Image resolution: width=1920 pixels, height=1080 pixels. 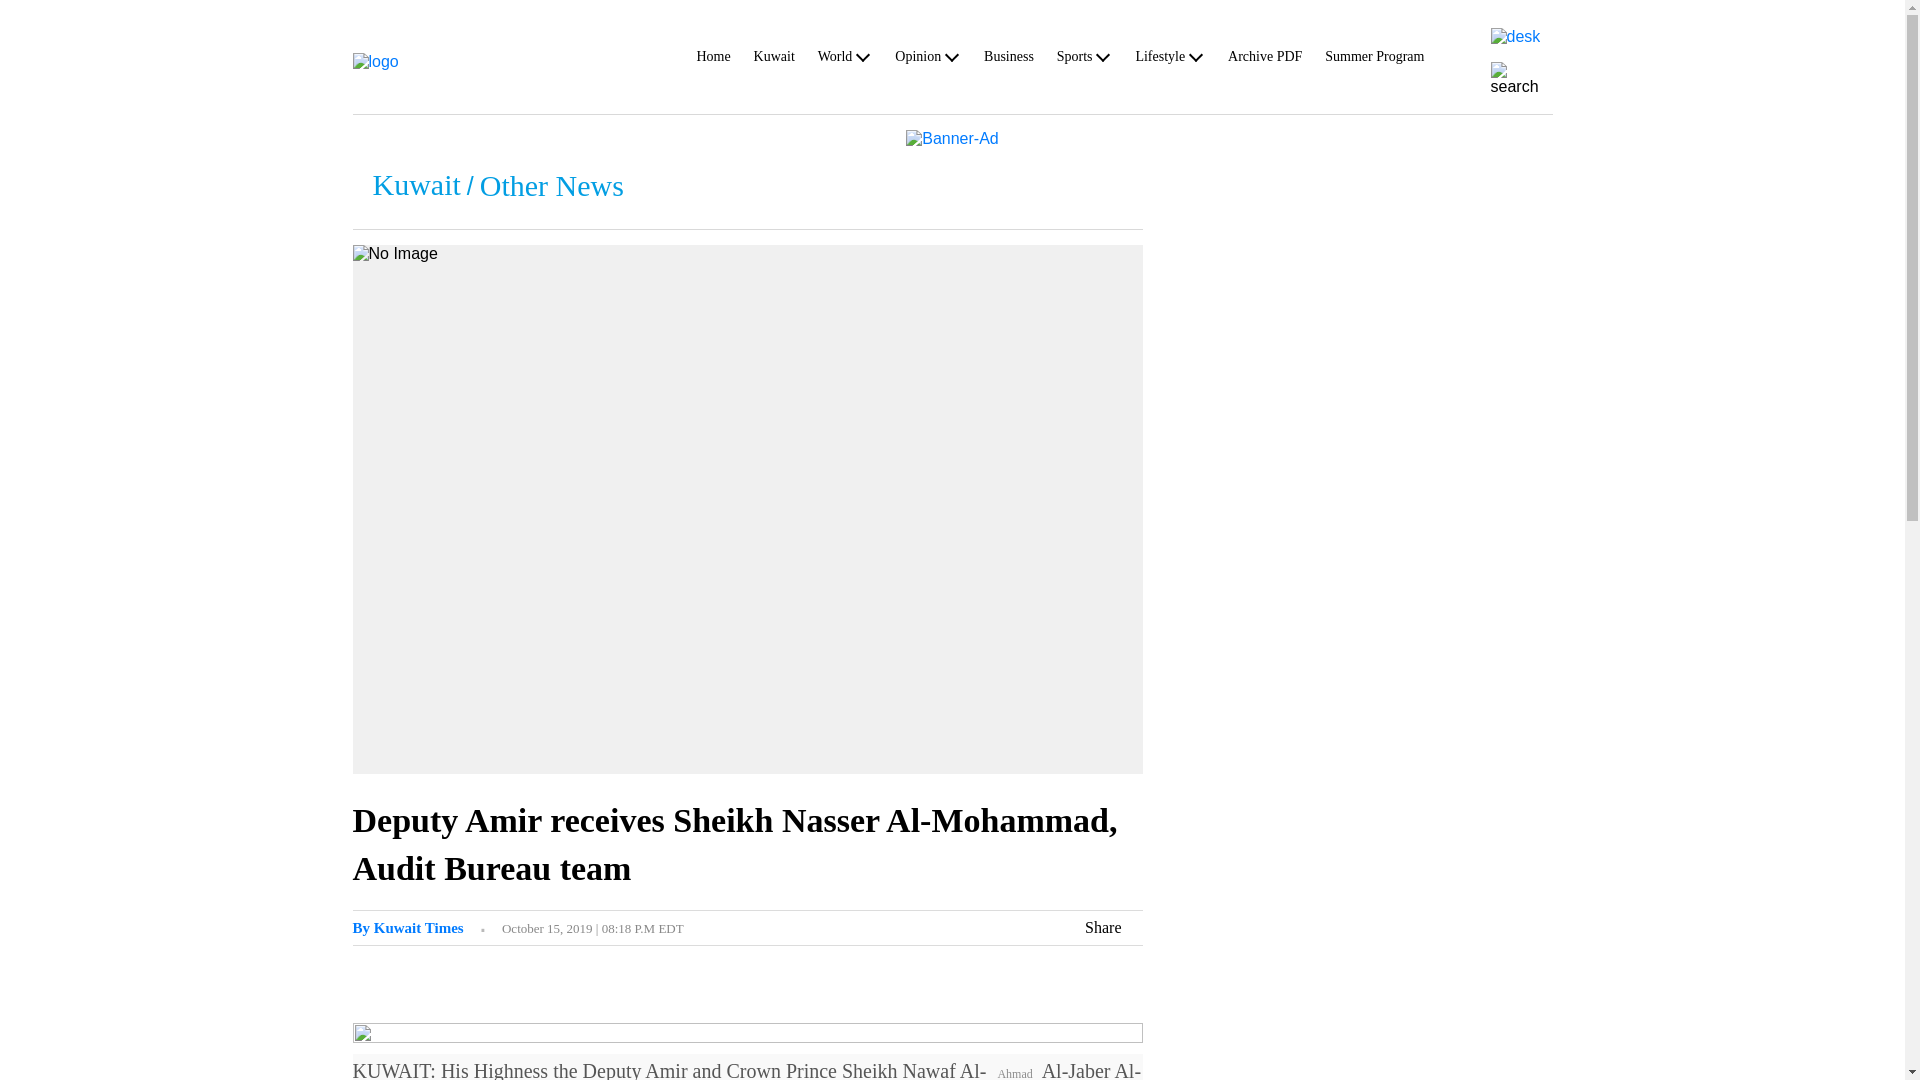 What do you see at coordinates (1374, 60) in the screenshot?
I see `Summer Program` at bounding box center [1374, 60].